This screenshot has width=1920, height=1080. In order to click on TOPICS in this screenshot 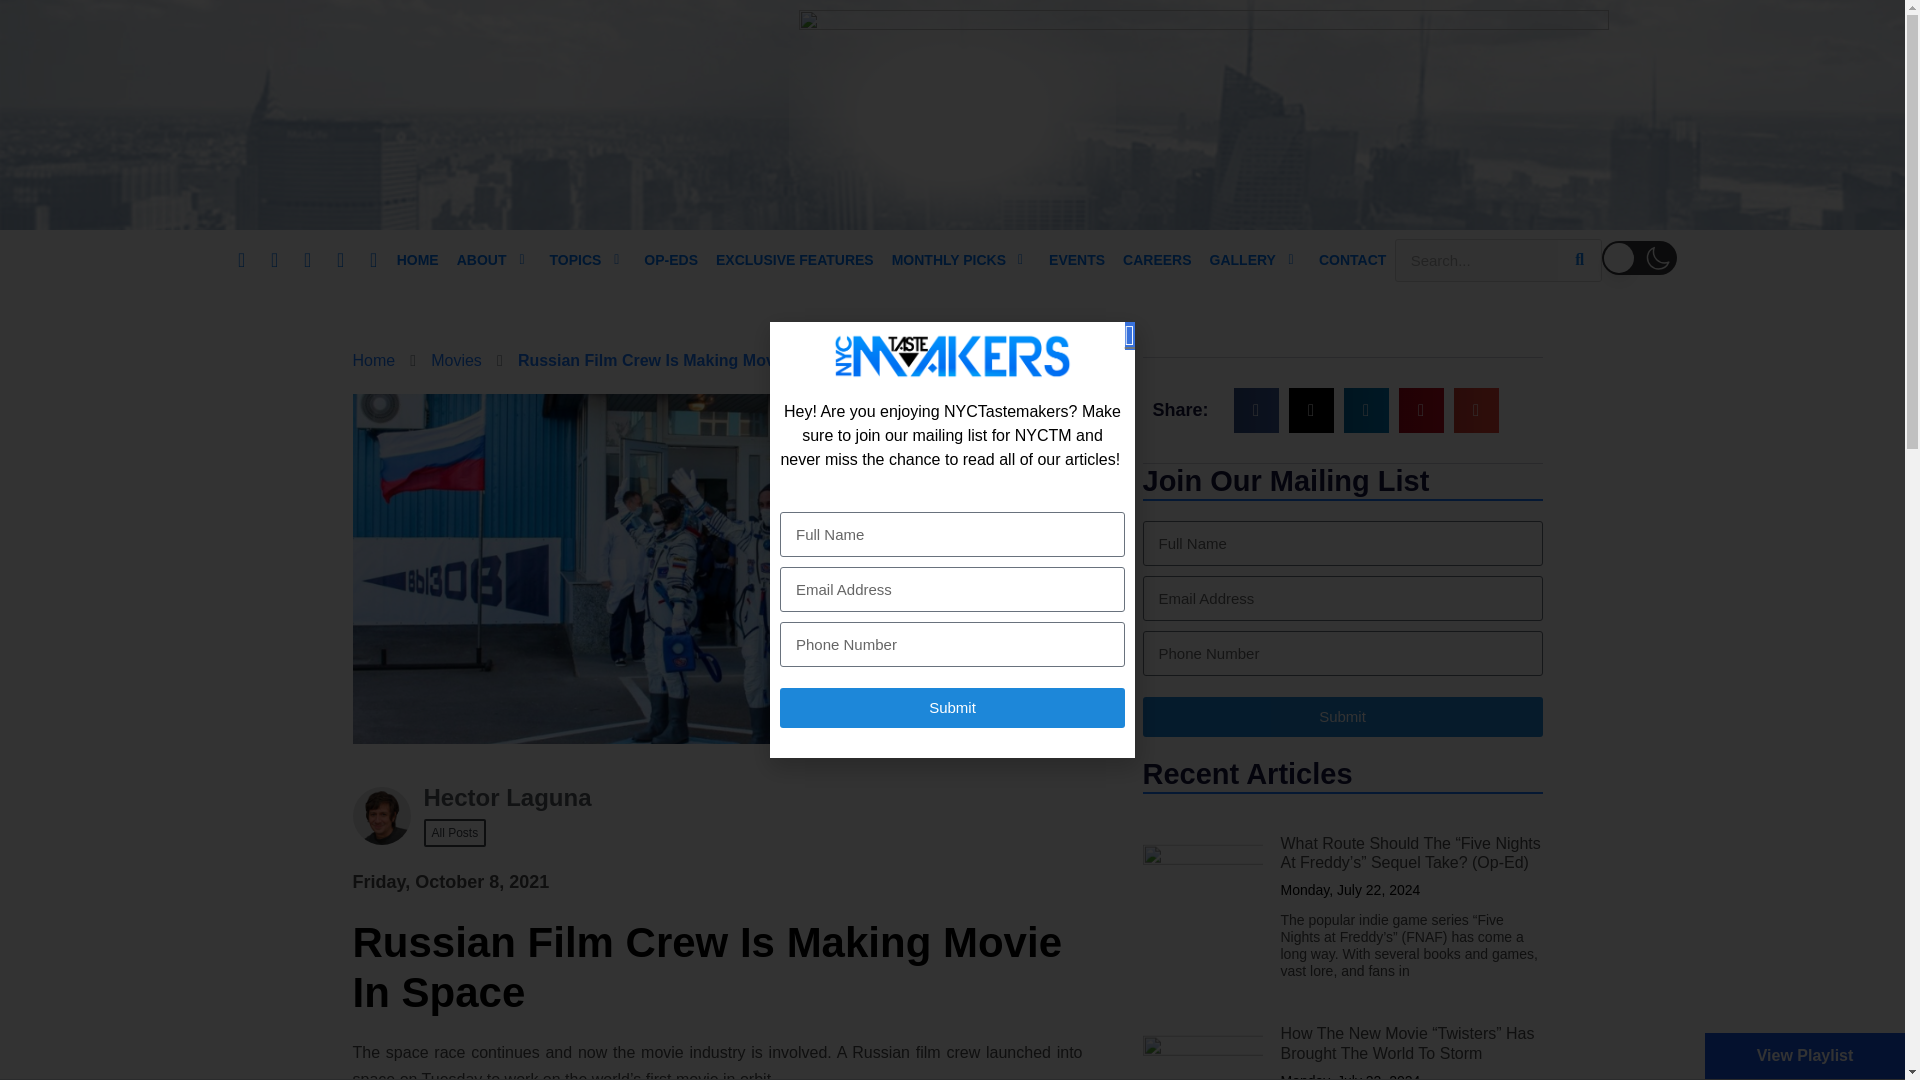, I will do `click(578, 260)`.